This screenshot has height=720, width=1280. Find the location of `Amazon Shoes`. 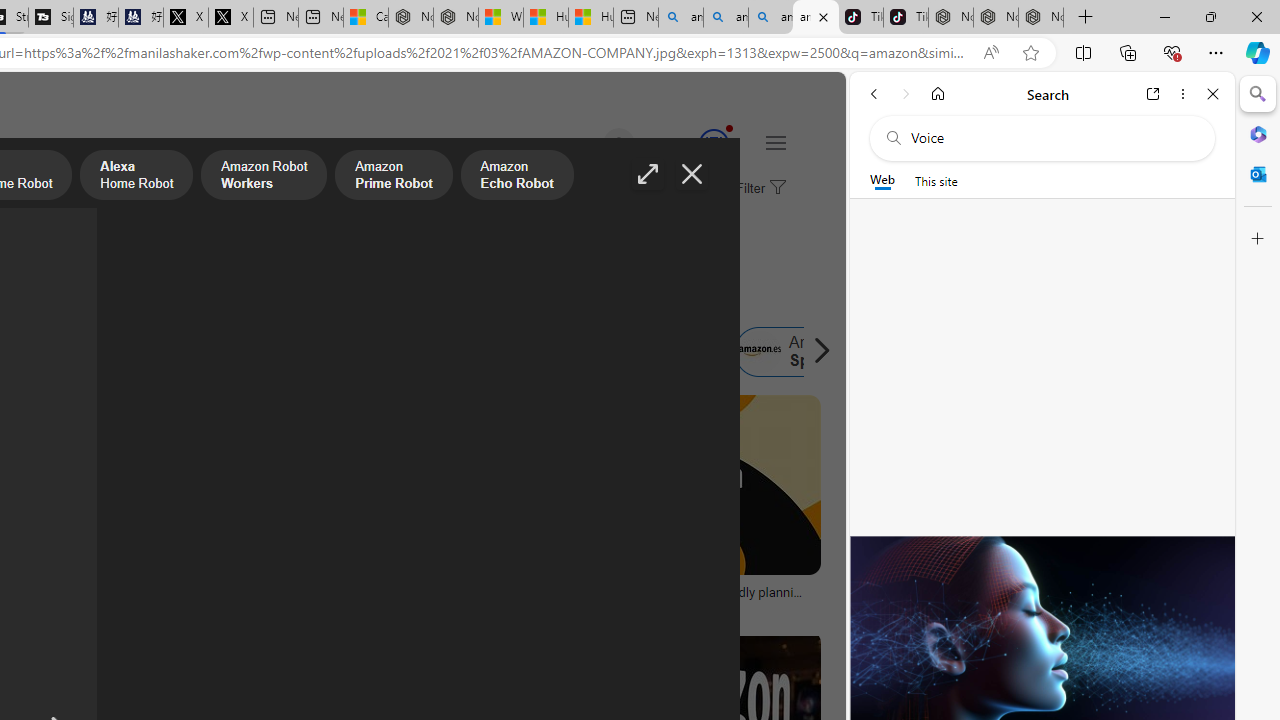

Amazon Shoes is located at coordinates (659, 352).